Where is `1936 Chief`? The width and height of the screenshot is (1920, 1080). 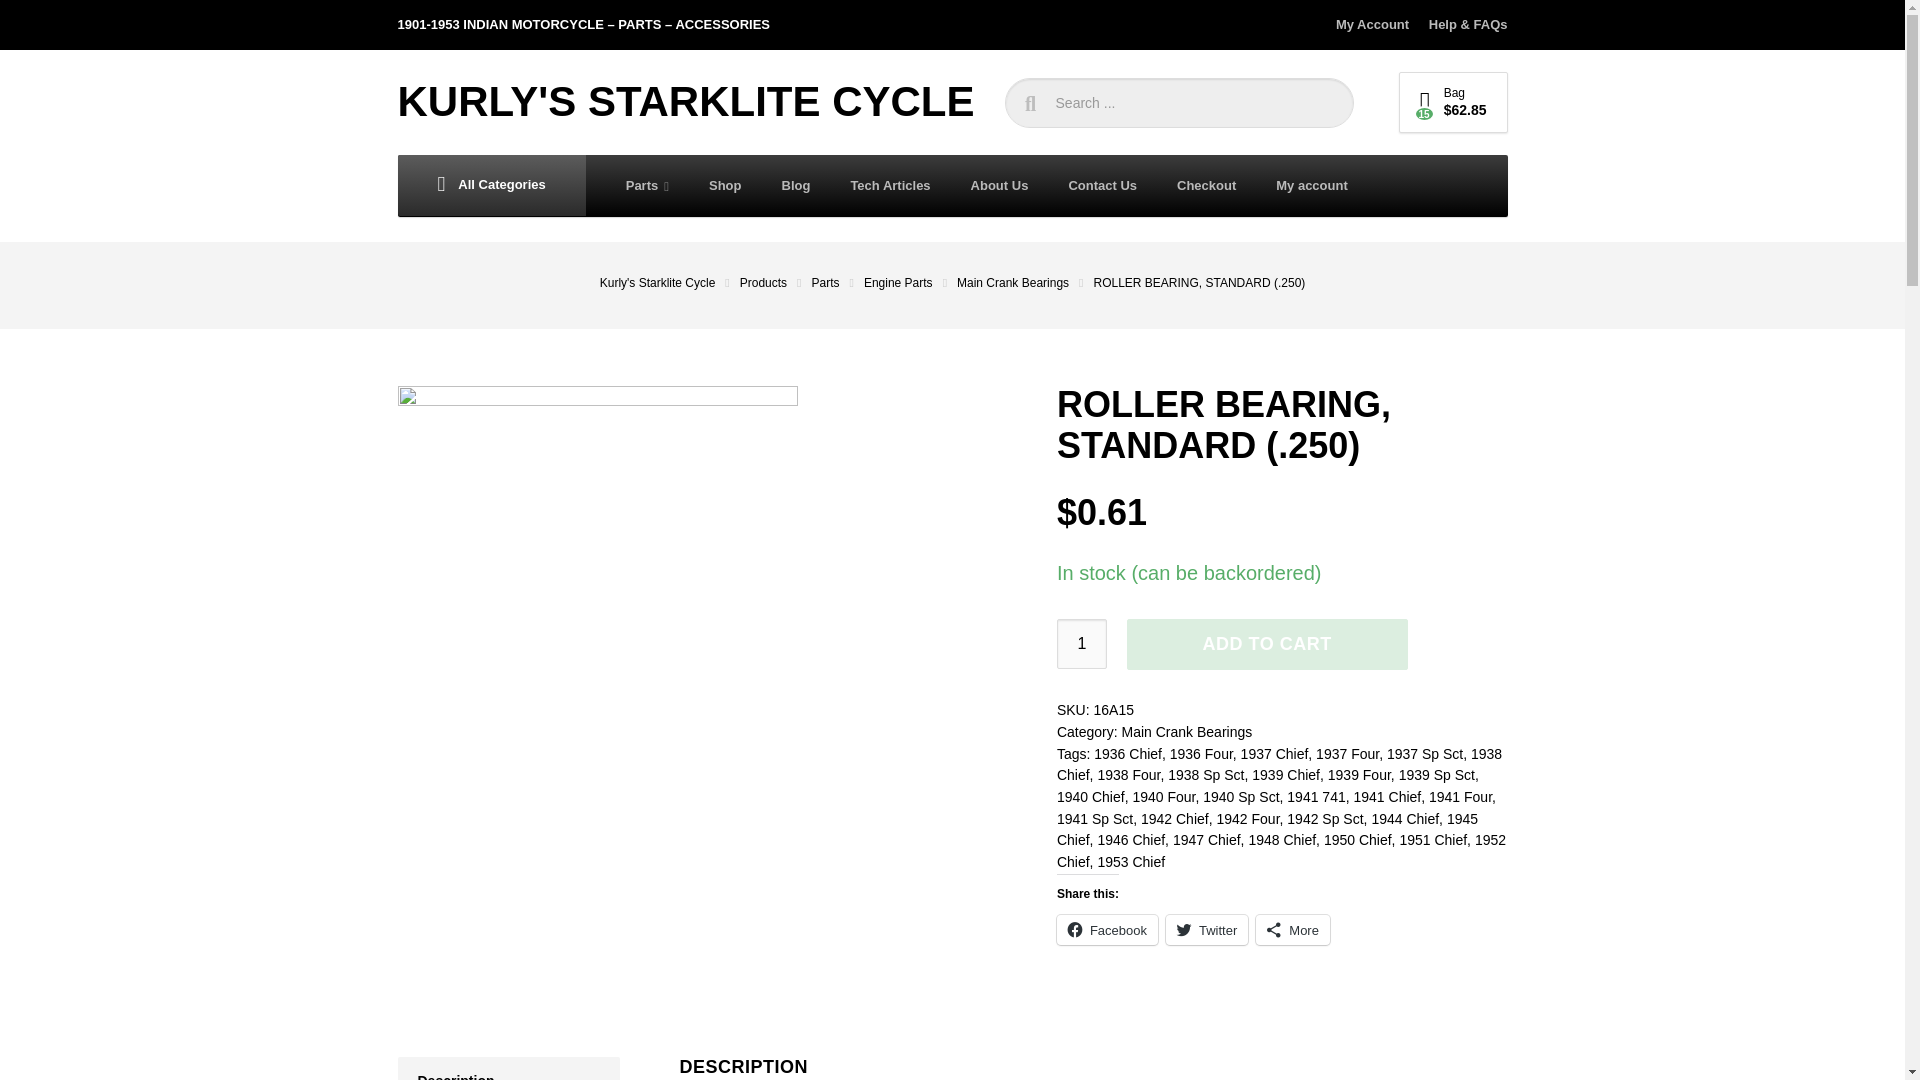
1936 Chief is located at coordinates (1128, 754).